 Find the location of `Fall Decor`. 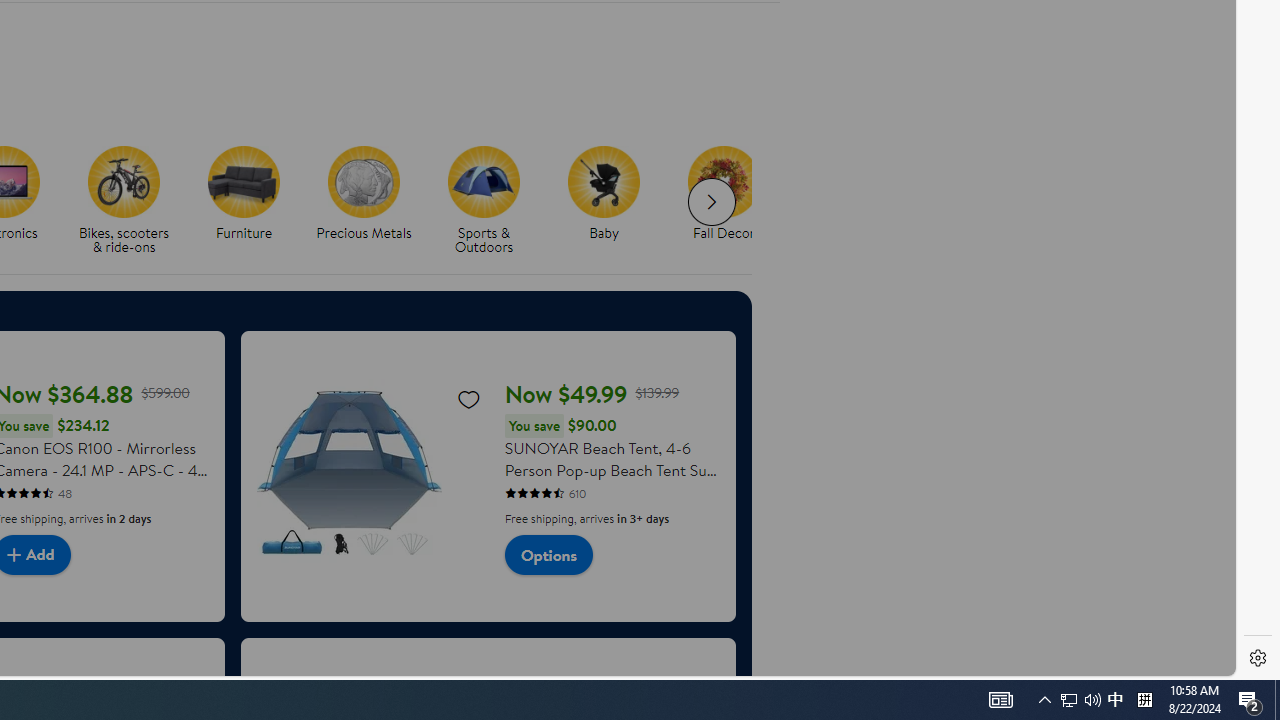

Fall Decor is located at coordinates (732, 200).